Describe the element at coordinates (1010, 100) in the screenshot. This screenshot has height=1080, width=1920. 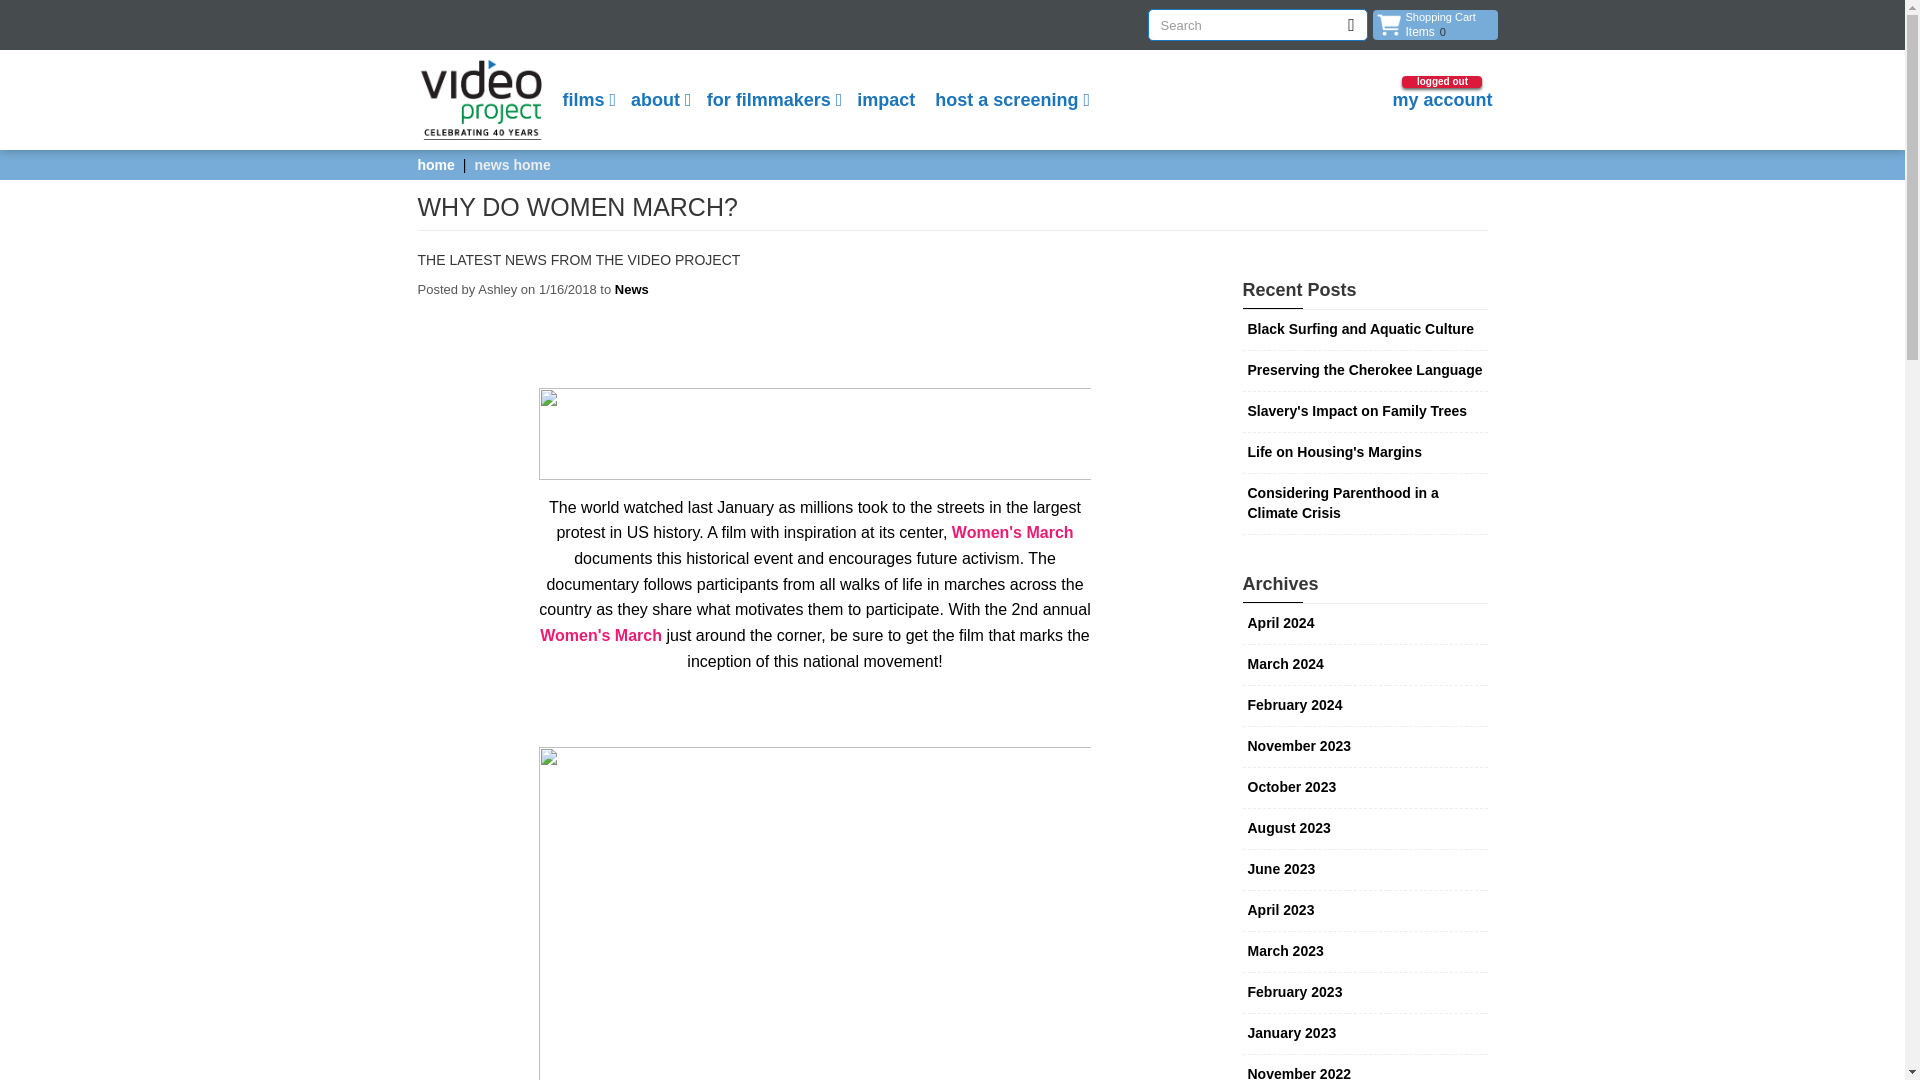
I see `host a screening` at that location.